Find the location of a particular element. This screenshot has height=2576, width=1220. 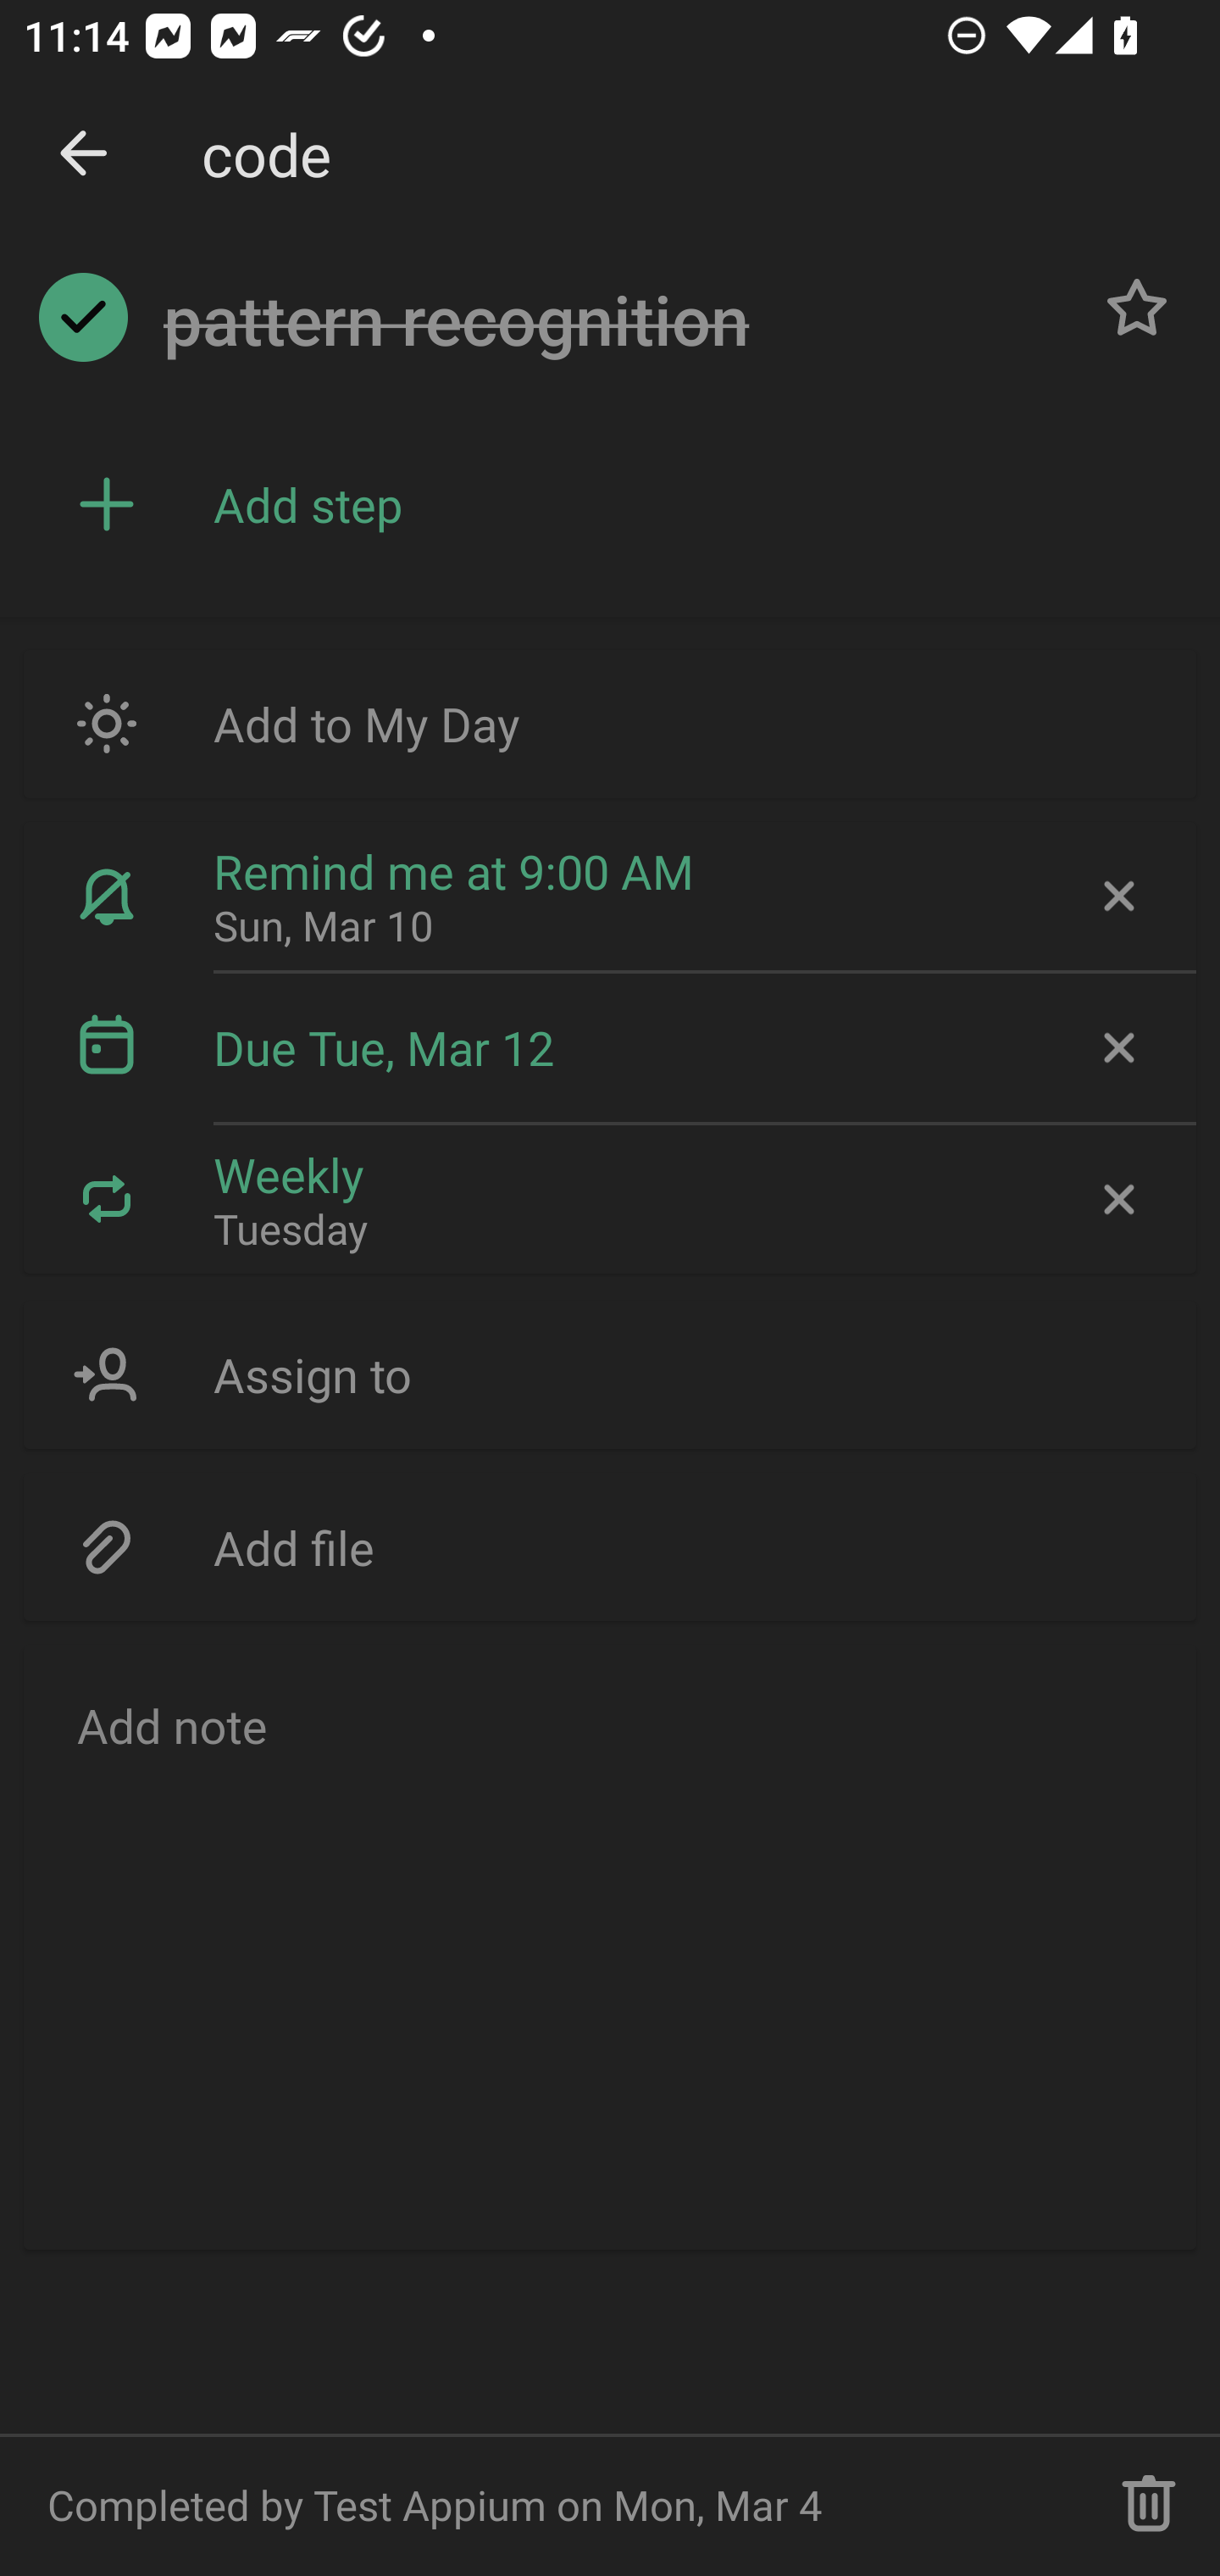

pattern recognition is located at coordinates (614, 320).